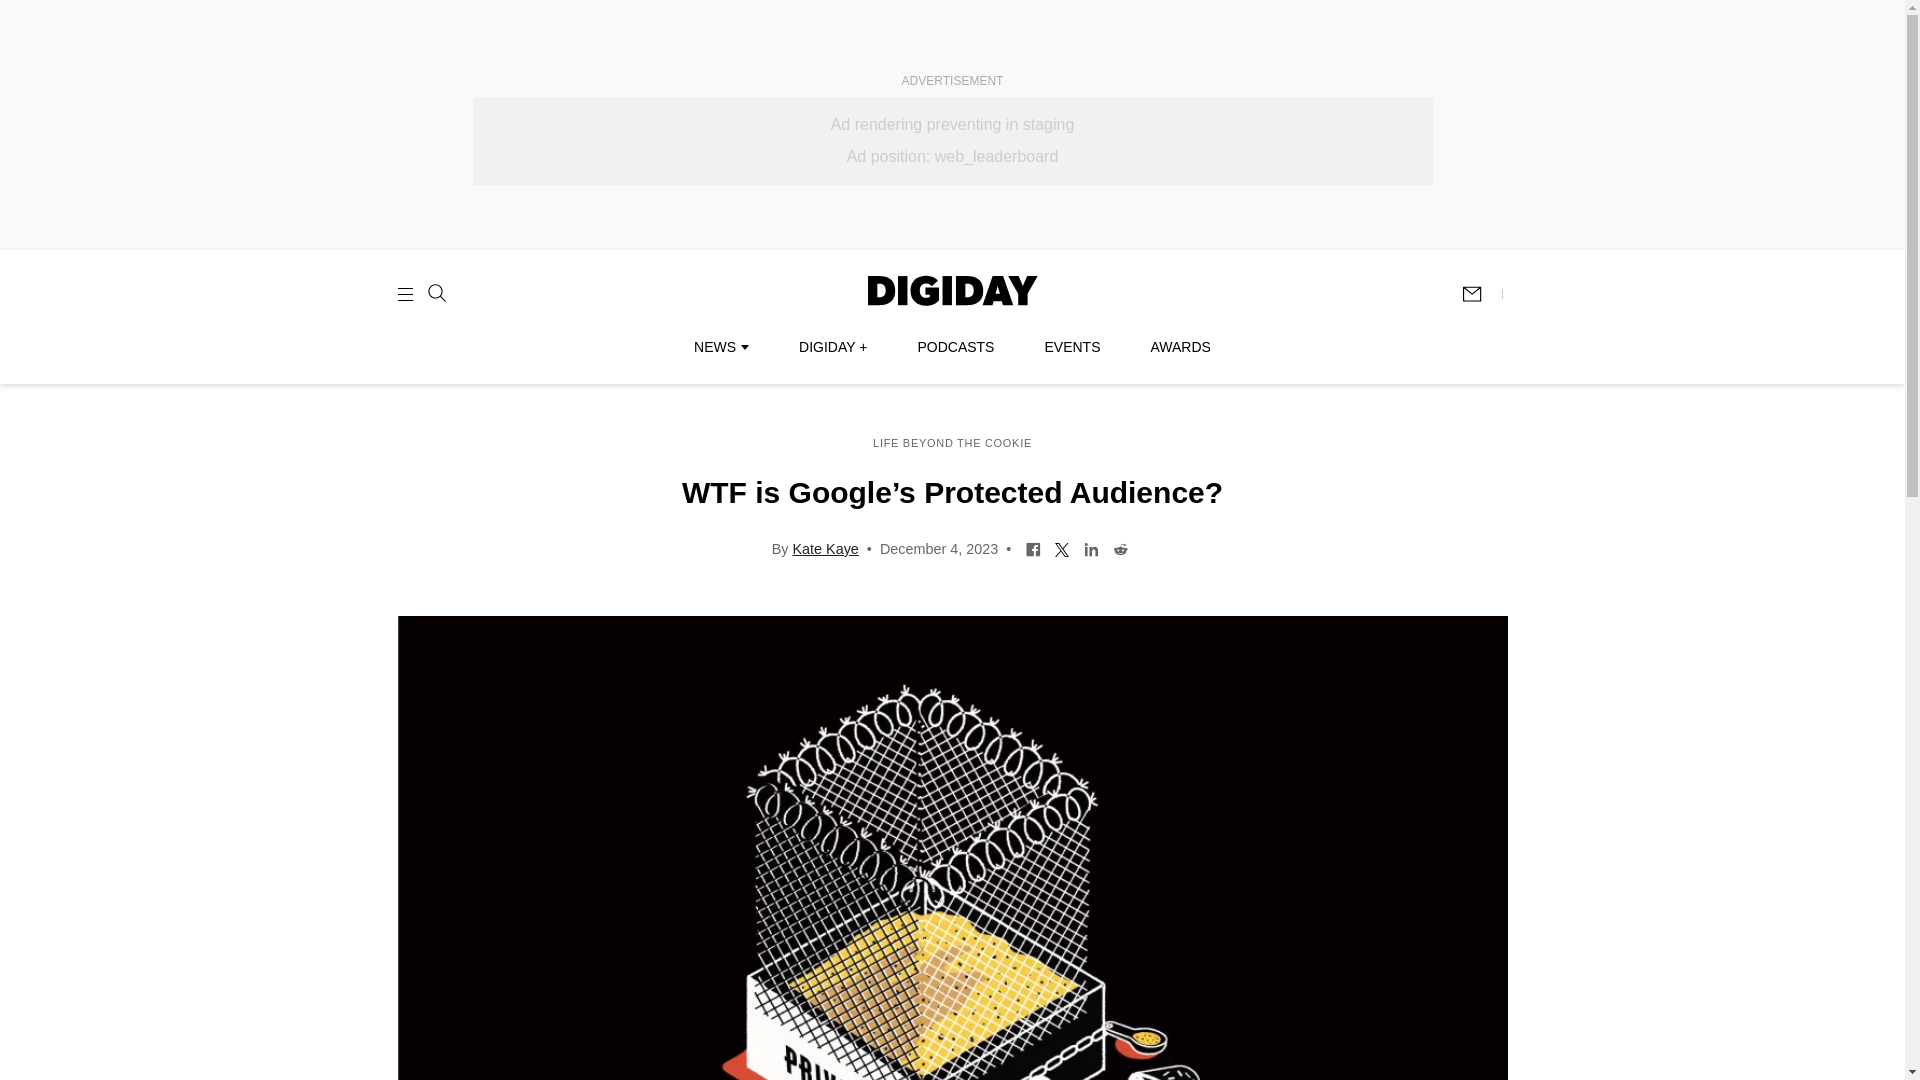 The height and width of the screenshot is (1080, 1920). I want to click on Share on LinkedIn, so click(1091, 548).